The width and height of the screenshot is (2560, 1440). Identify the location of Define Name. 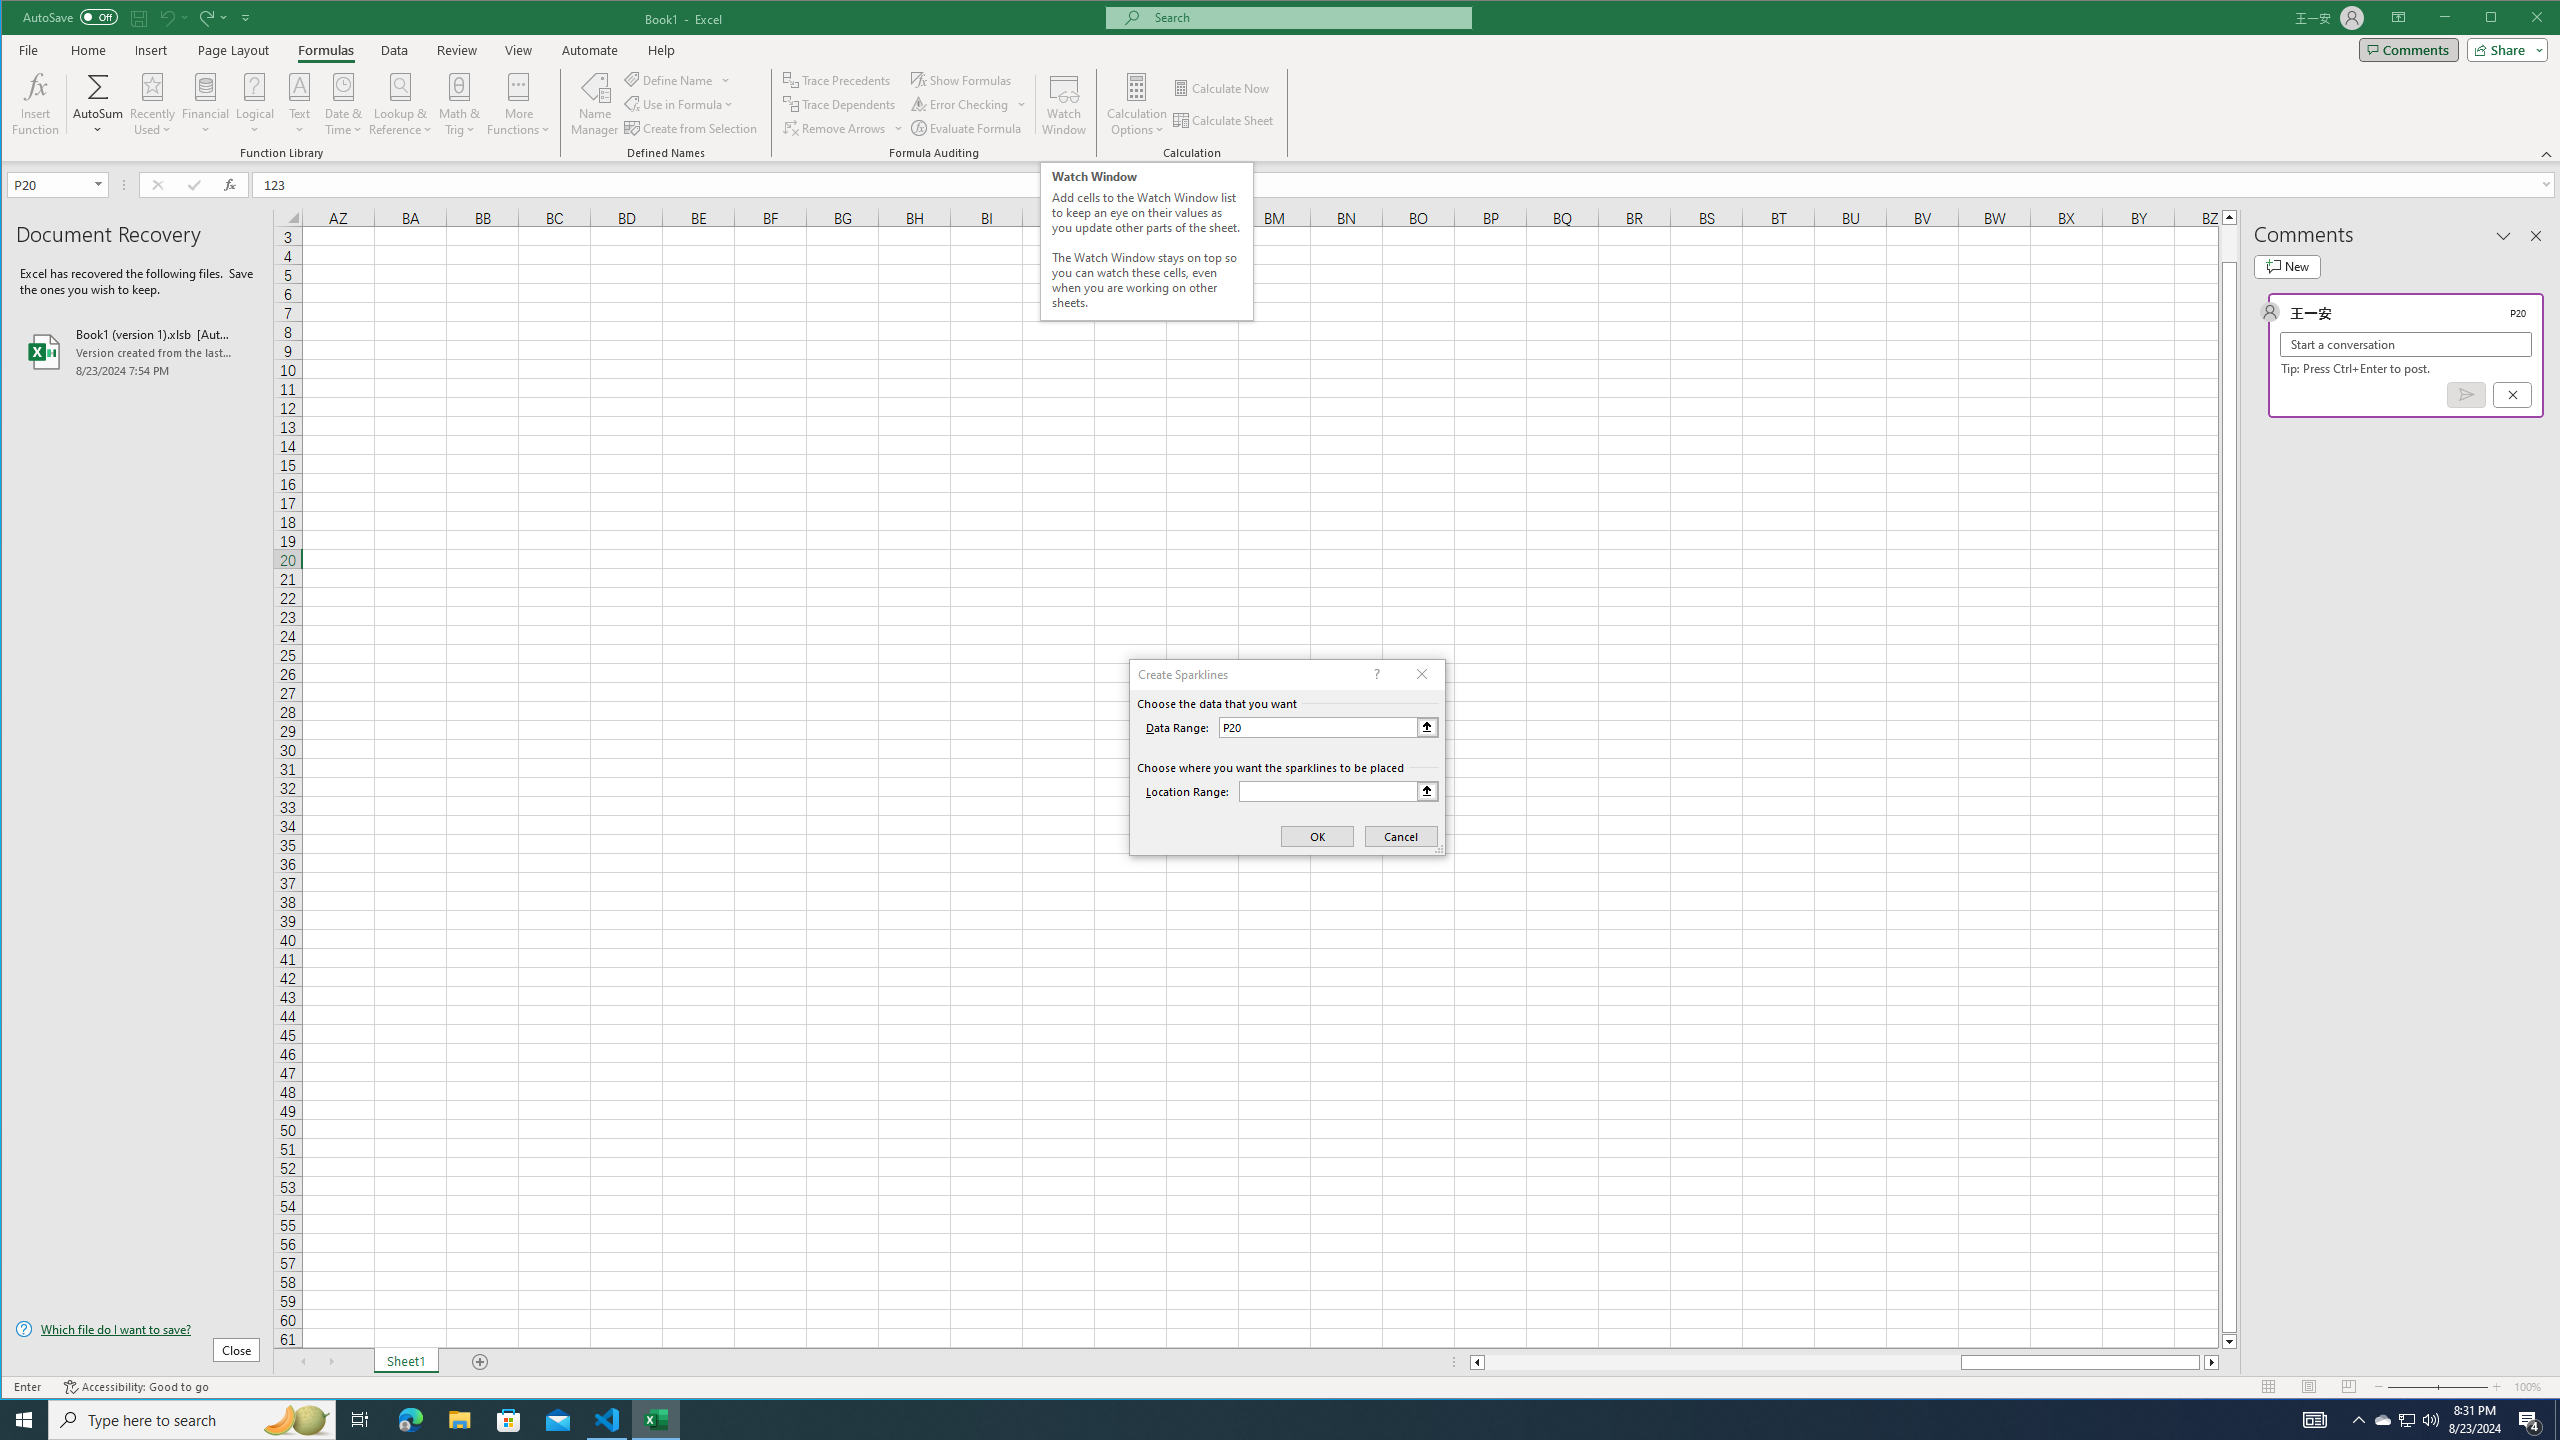
(678, 80).